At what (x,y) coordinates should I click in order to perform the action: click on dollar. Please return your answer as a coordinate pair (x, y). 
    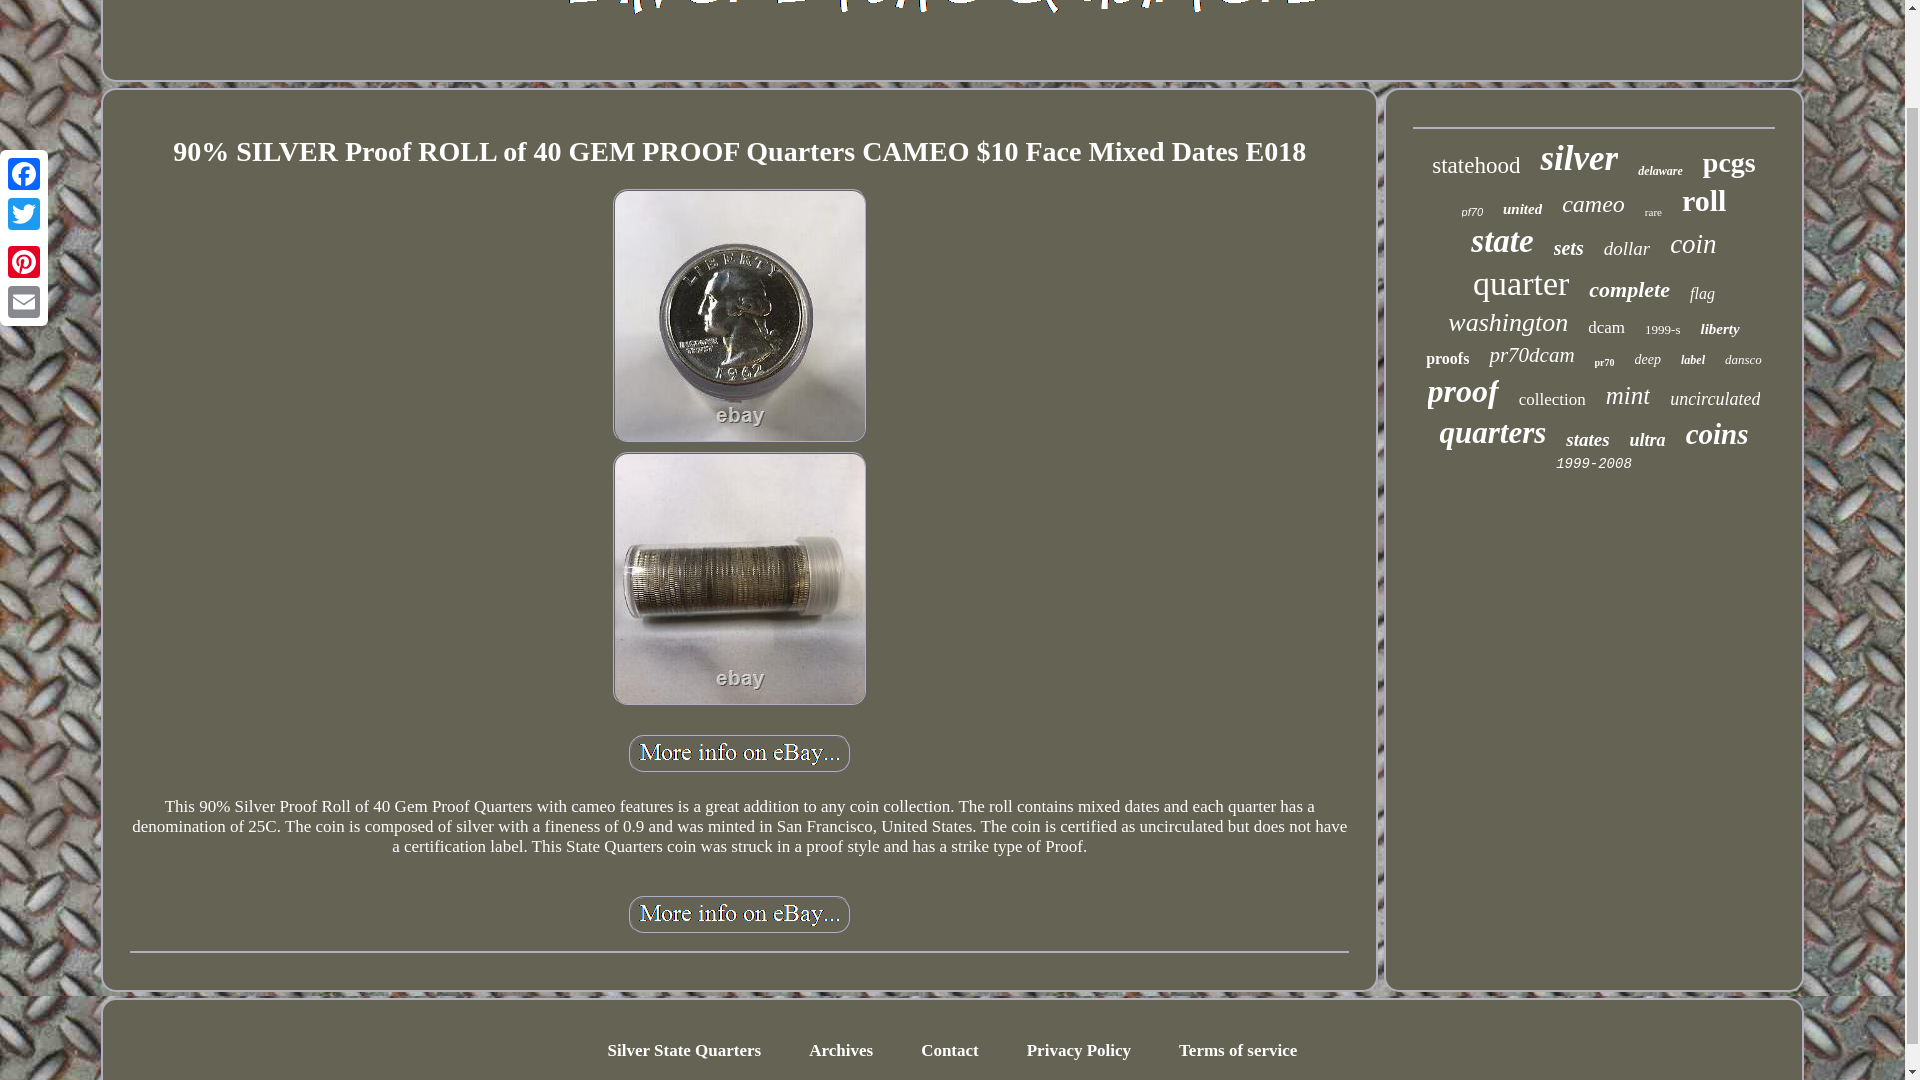
    Looking at the image, I should click on (1626, 248).